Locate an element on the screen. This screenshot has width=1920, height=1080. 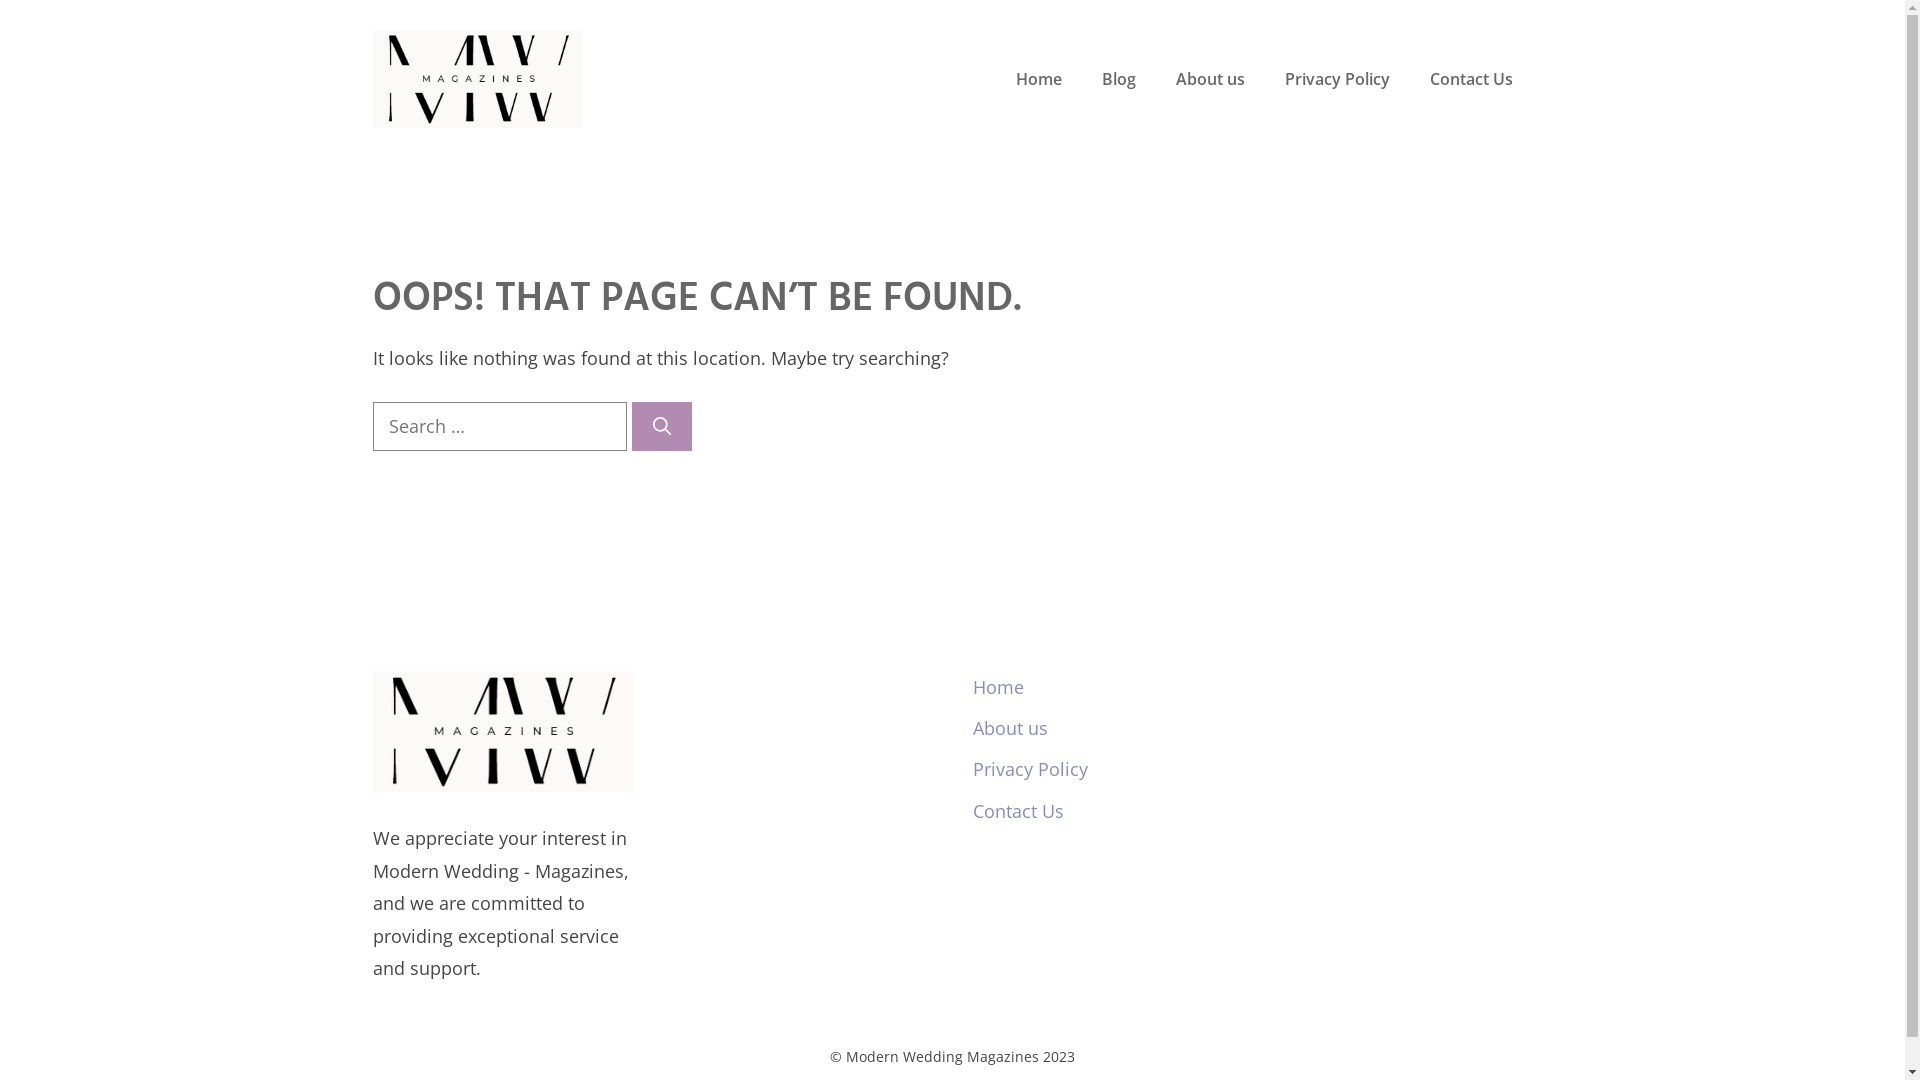
Contact Us is located at coordinates (1018, 811).